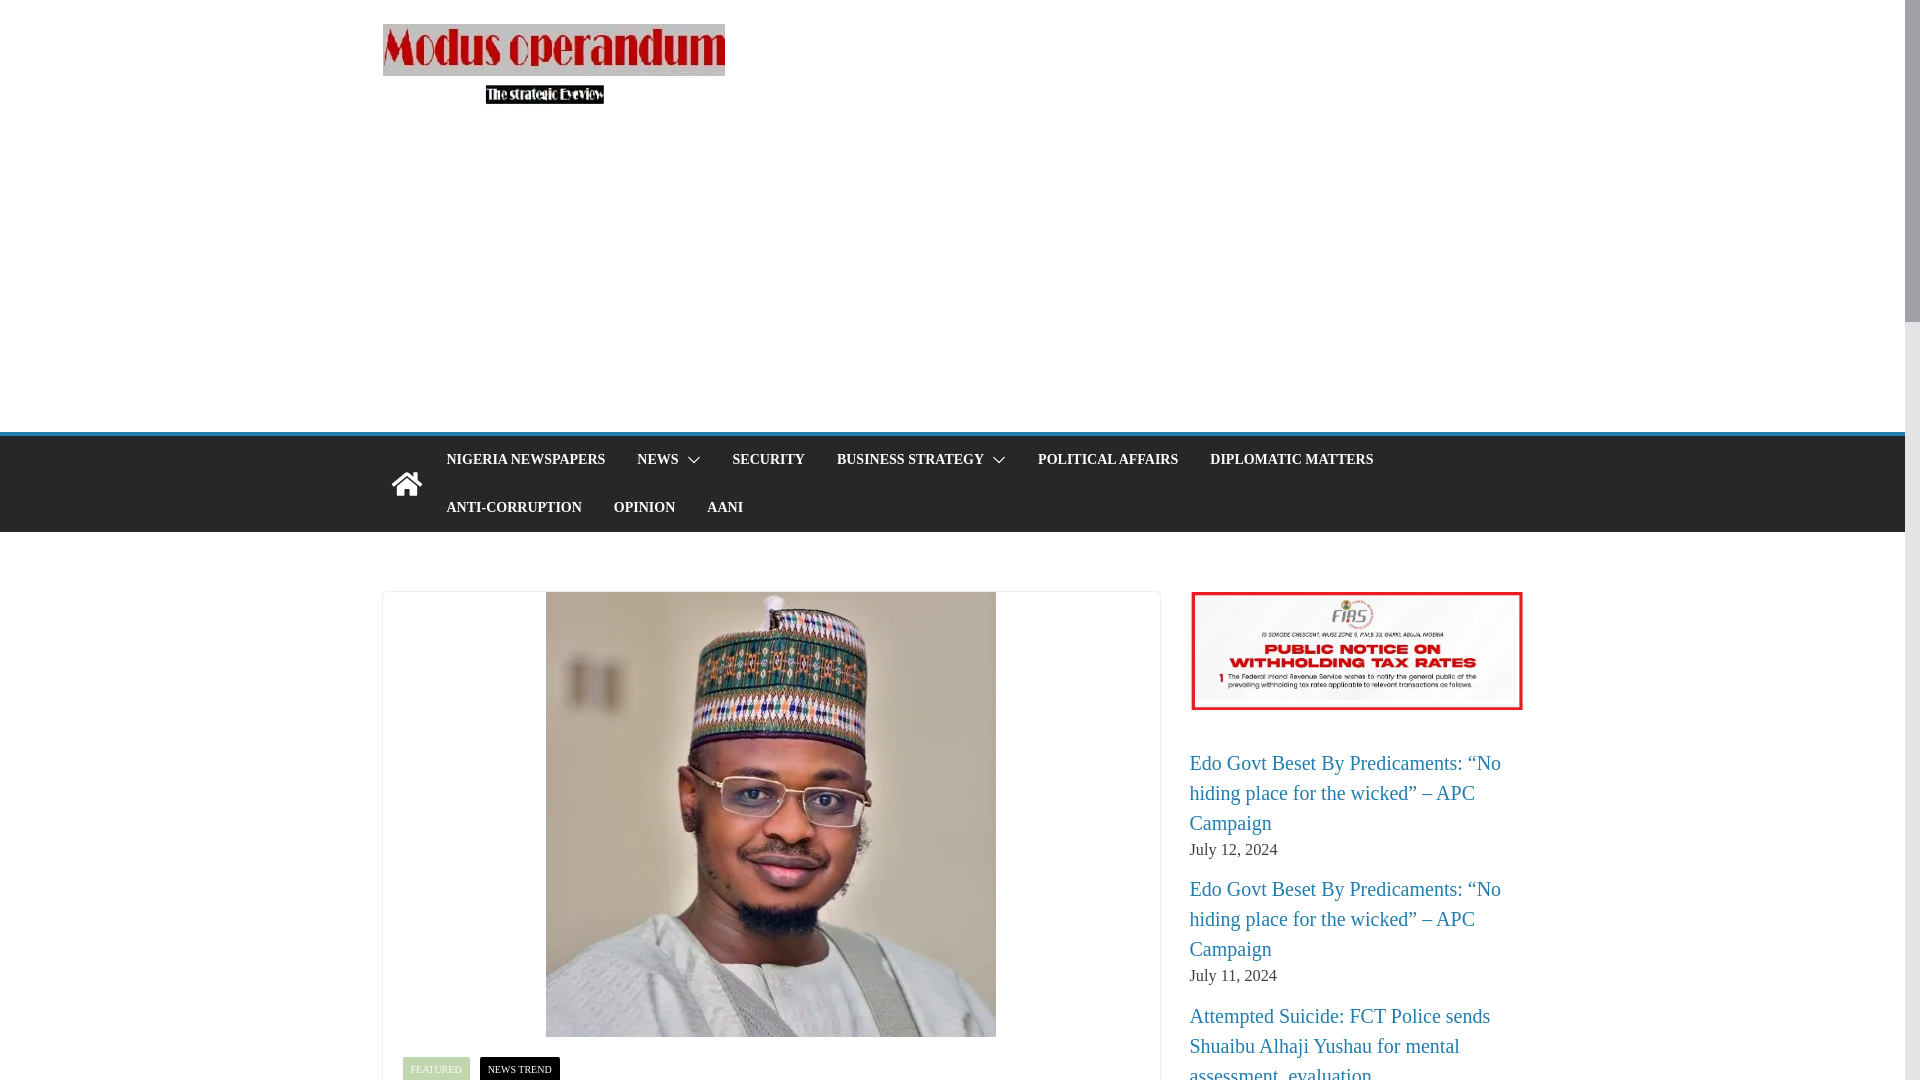  What do you see at coordinates (910, 460) in the screenshot?
I see `BUSINESS STRATEGY` at bounding box center [910, 460].